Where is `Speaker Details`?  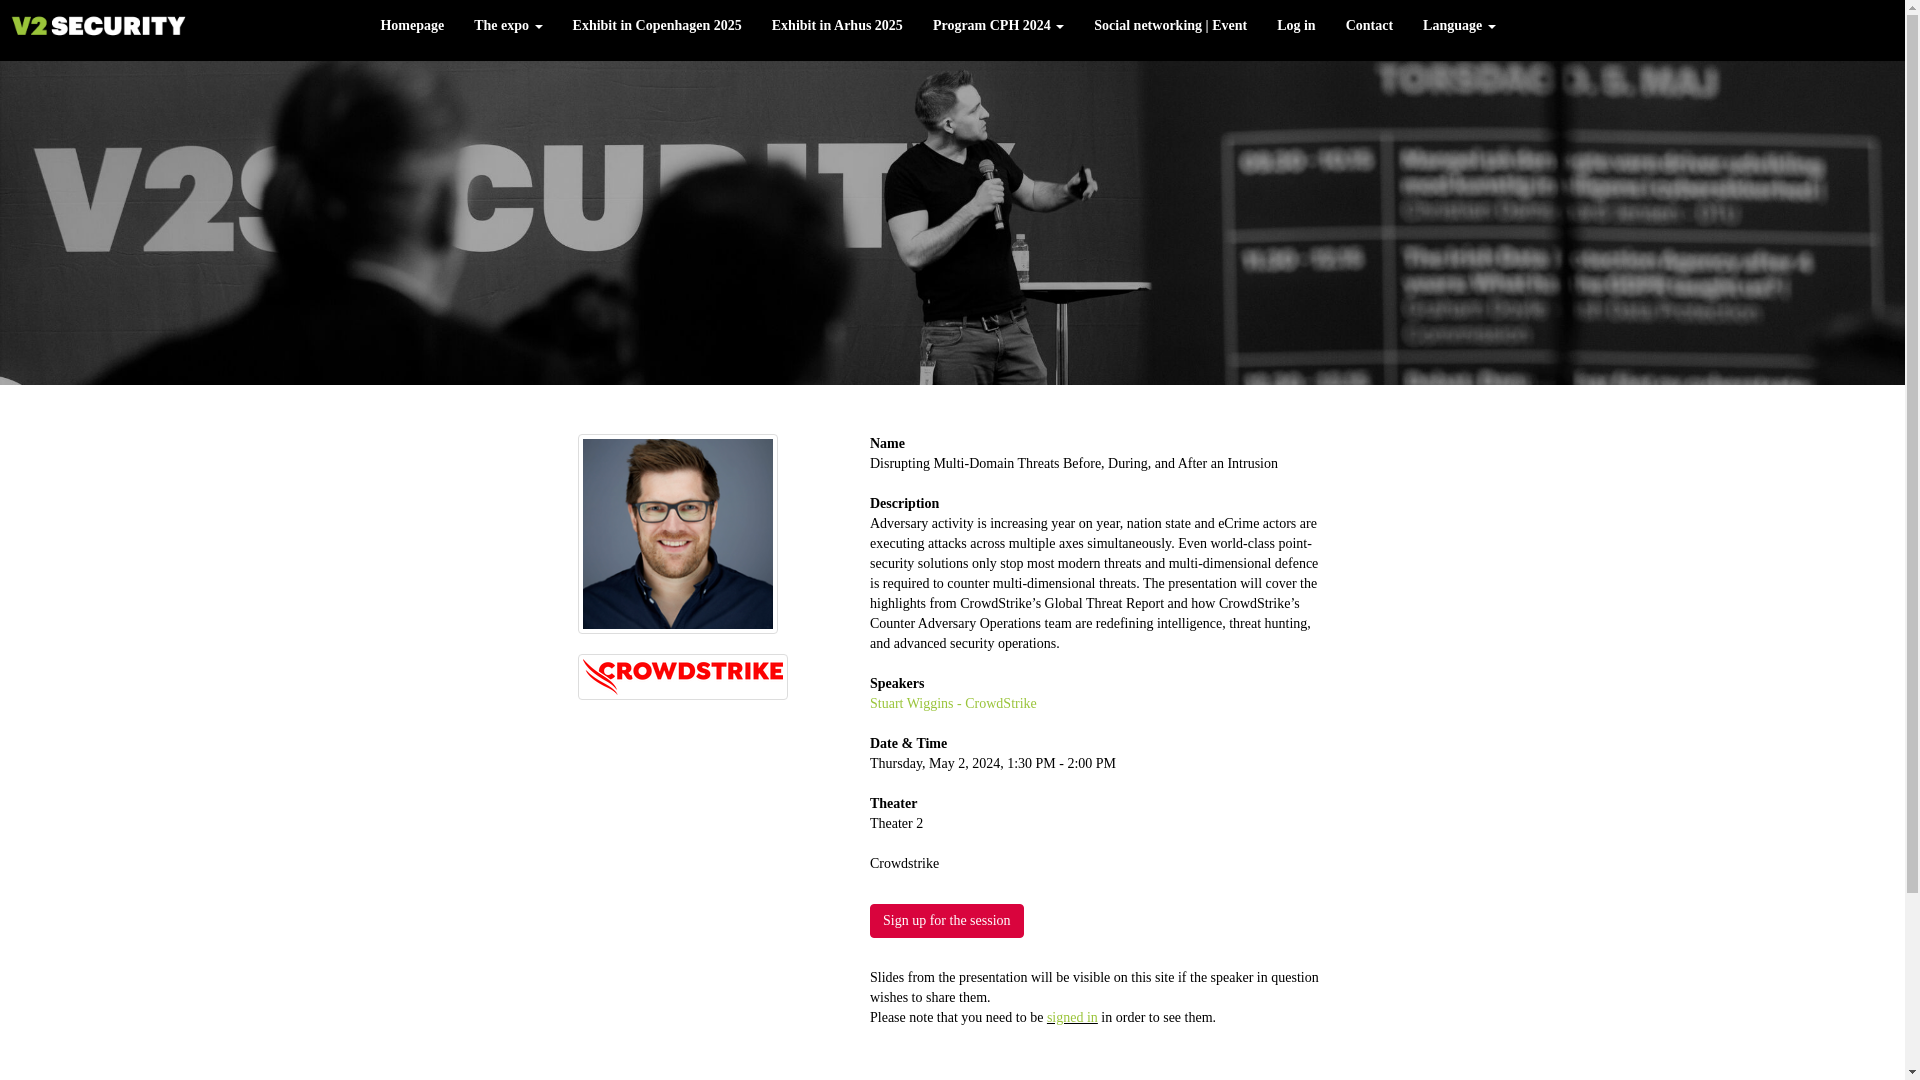
Speaker Details is located at coordinates (952, 702).